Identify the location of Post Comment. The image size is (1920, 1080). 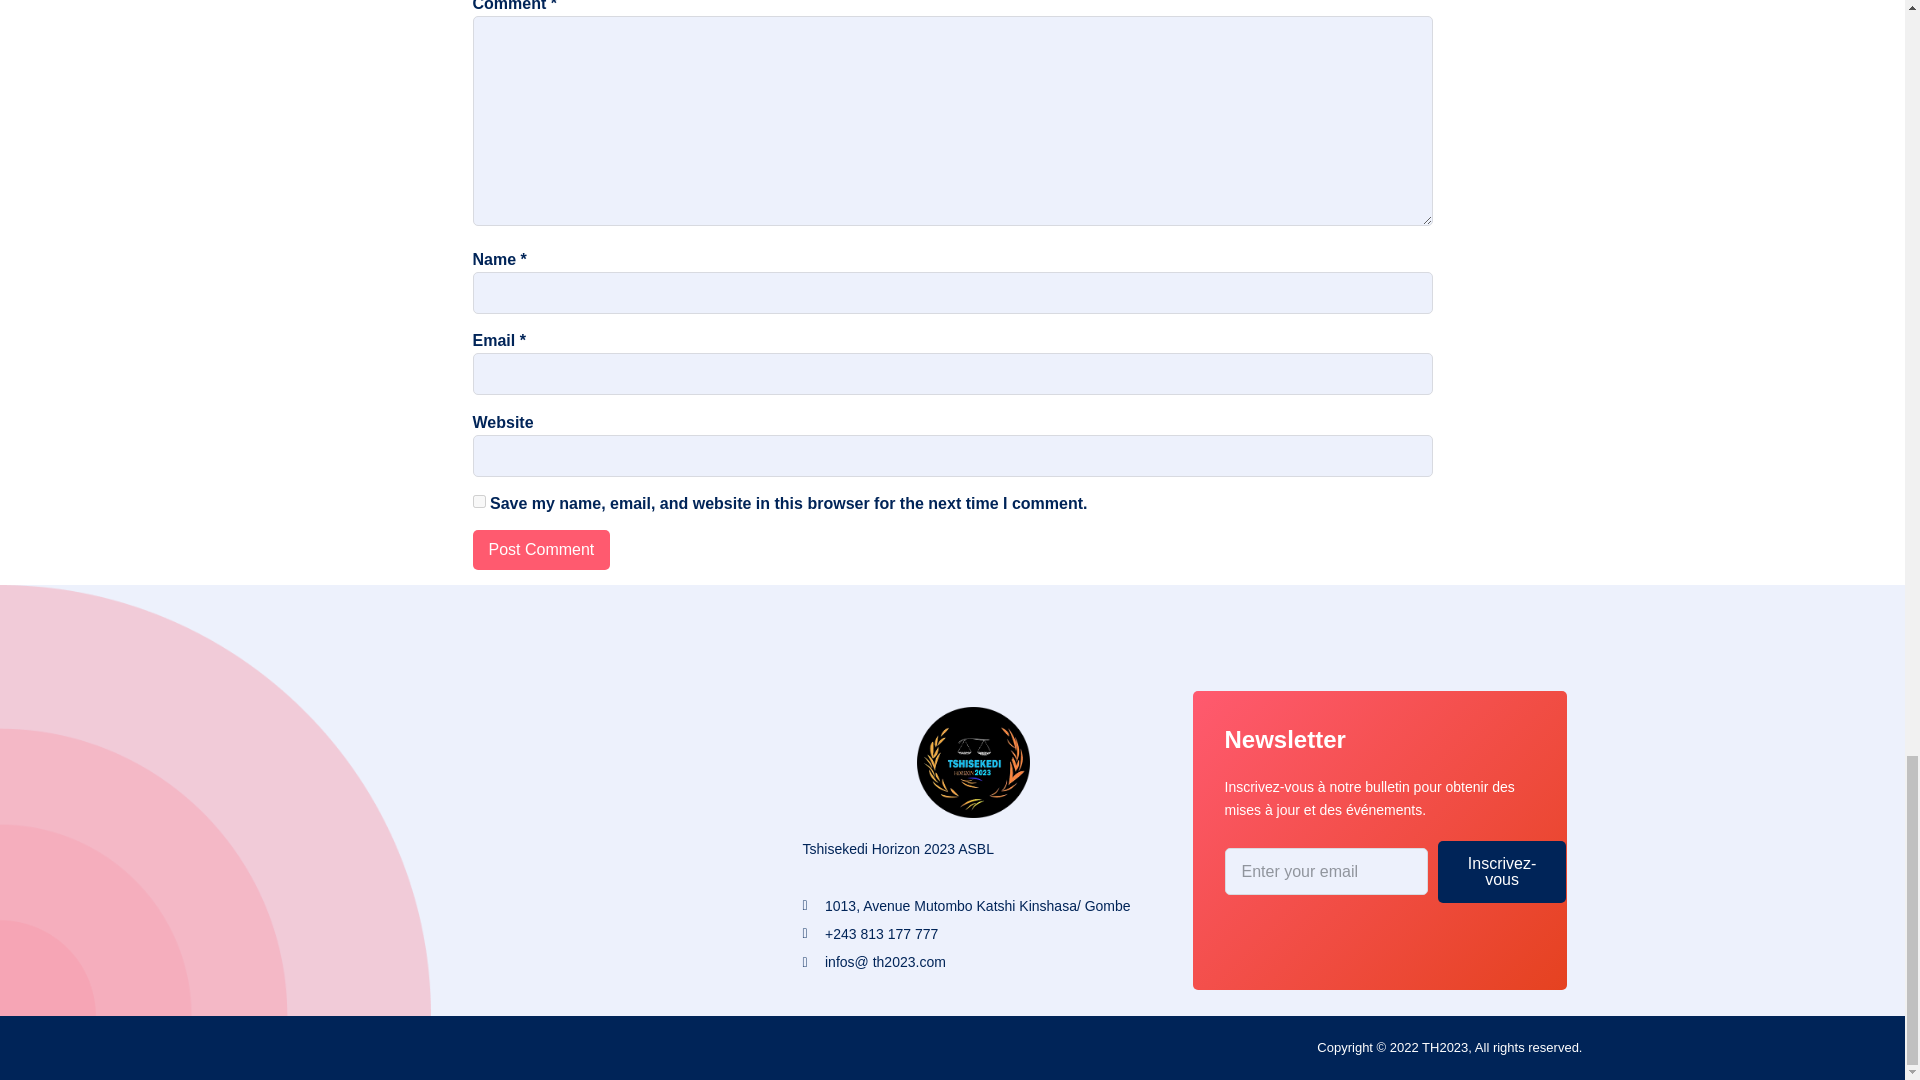
(541, 550).